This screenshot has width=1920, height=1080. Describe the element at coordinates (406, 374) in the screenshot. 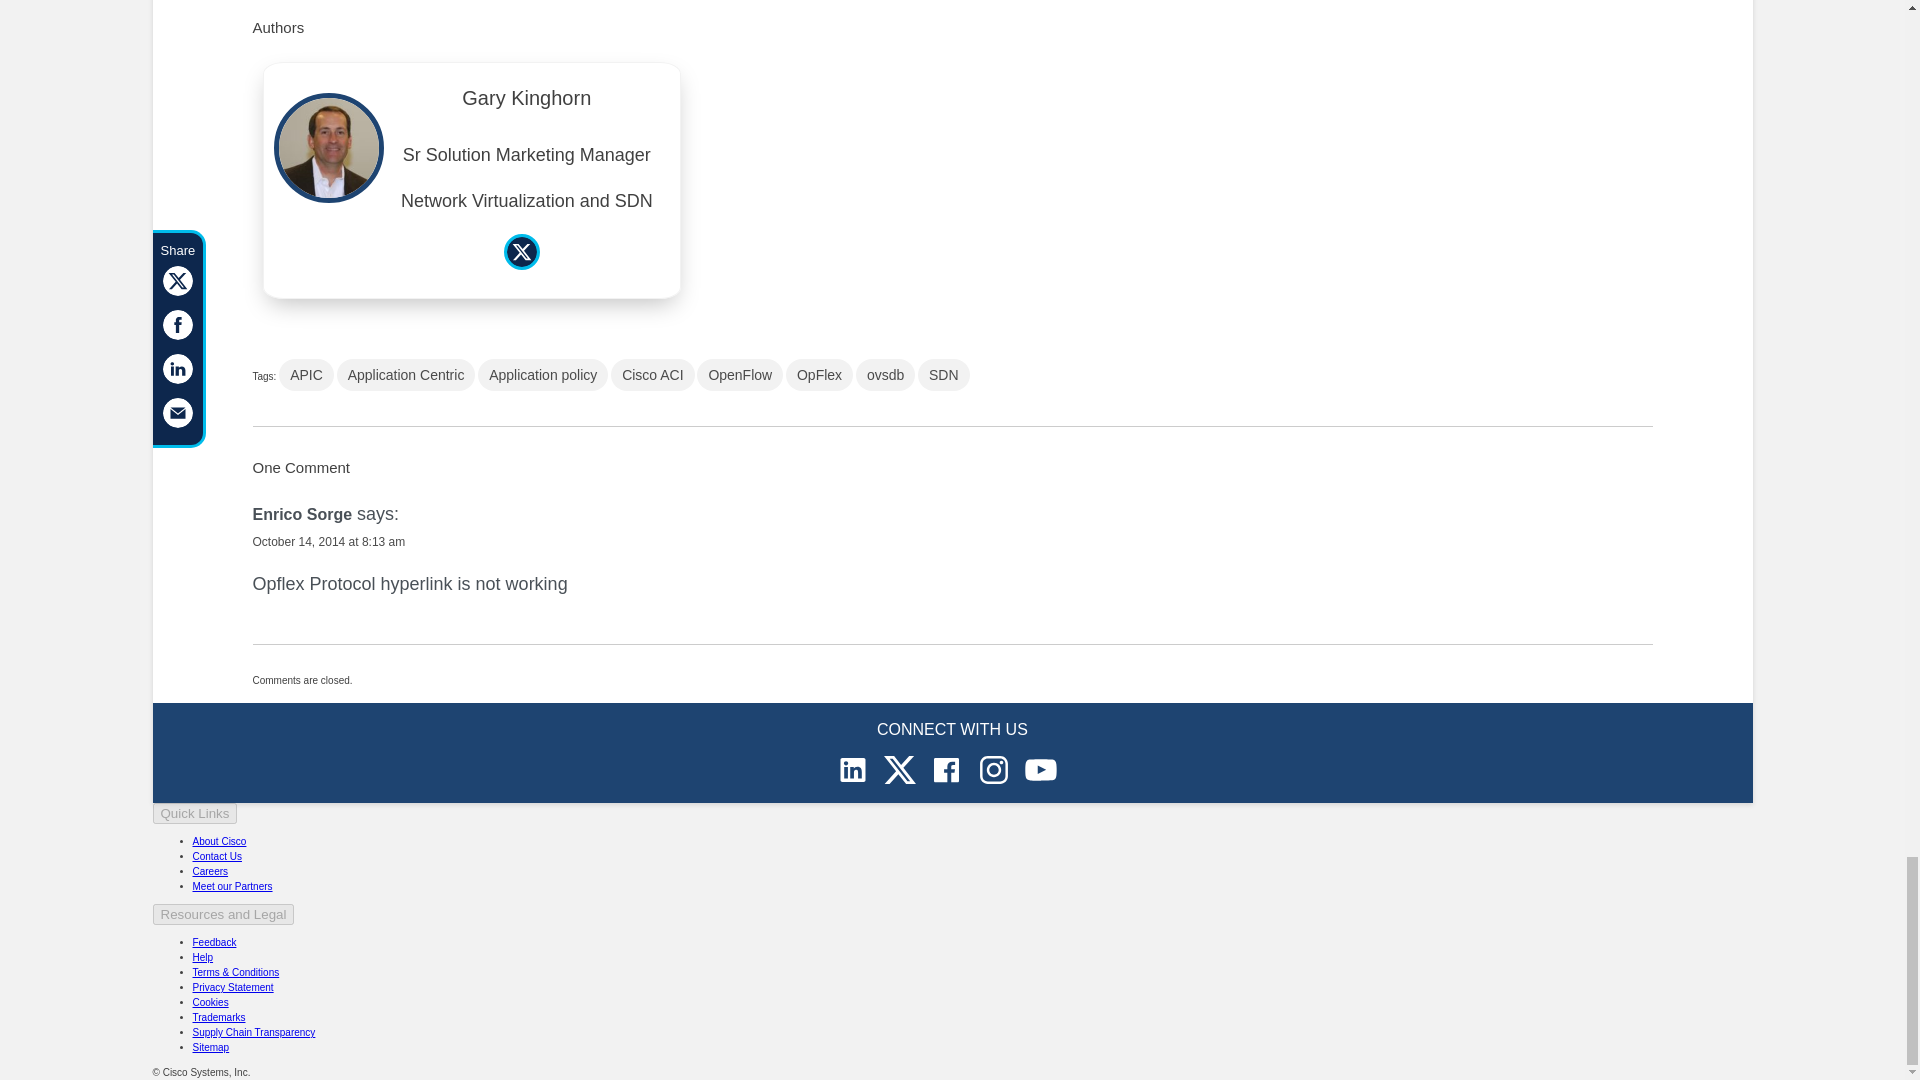

I see `Application Centric` at that location.